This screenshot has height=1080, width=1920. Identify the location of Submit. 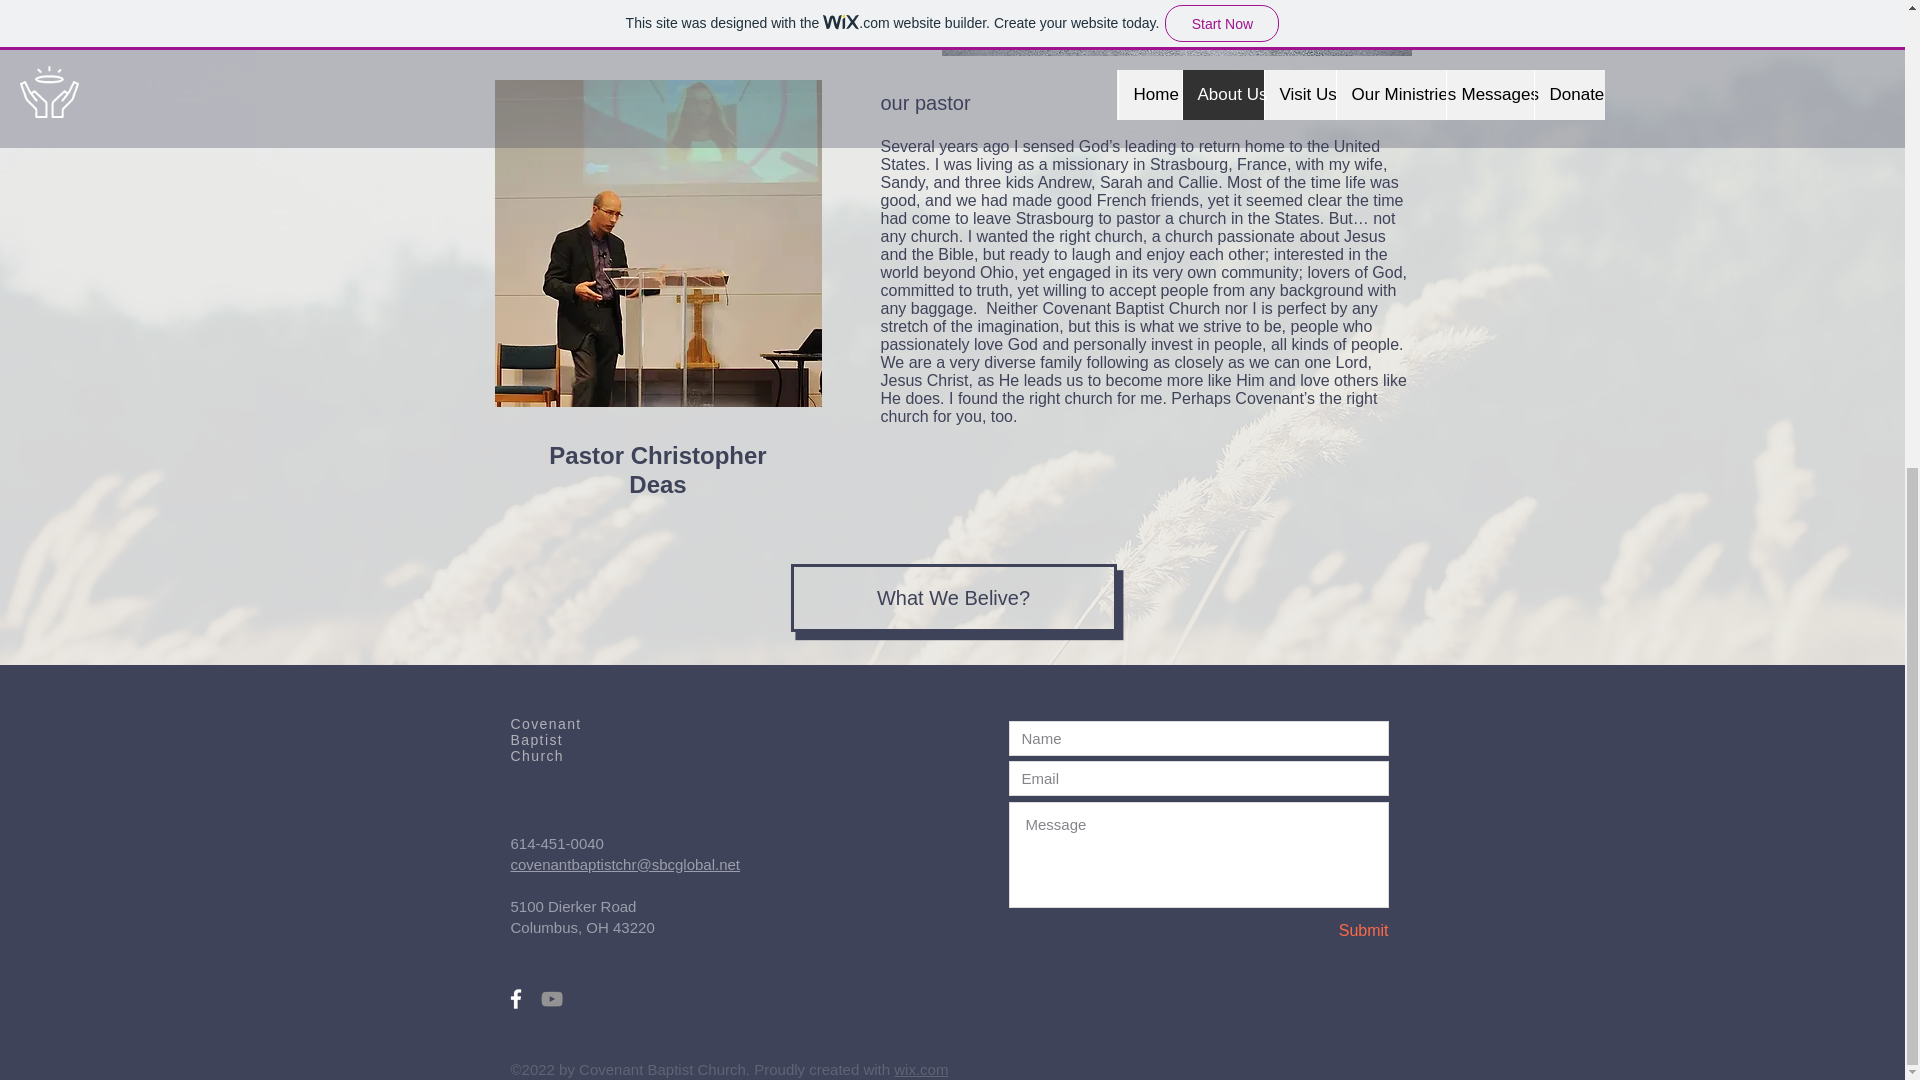
(1317, 931).